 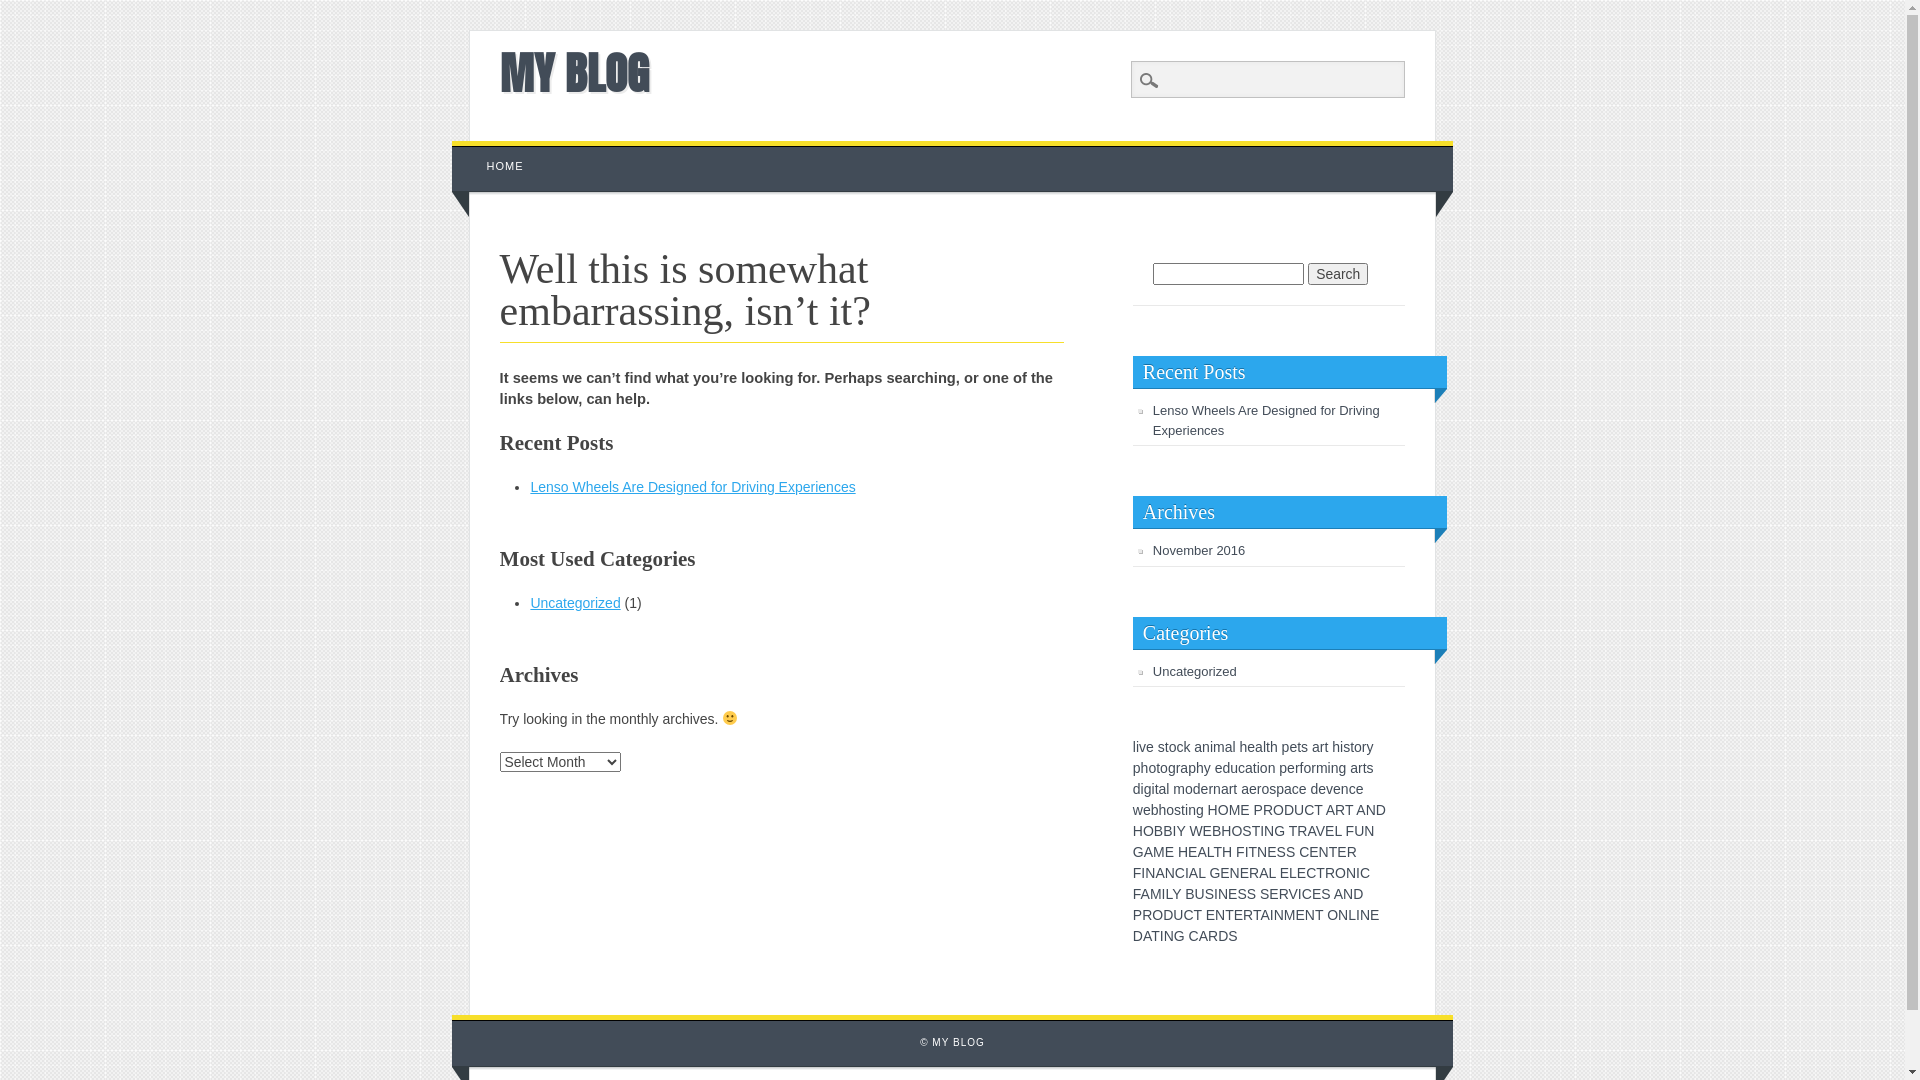 What do you see at coordinates (498, 151) in the screenshot?
I see `Skip to content` at bounding box center [498, 151].